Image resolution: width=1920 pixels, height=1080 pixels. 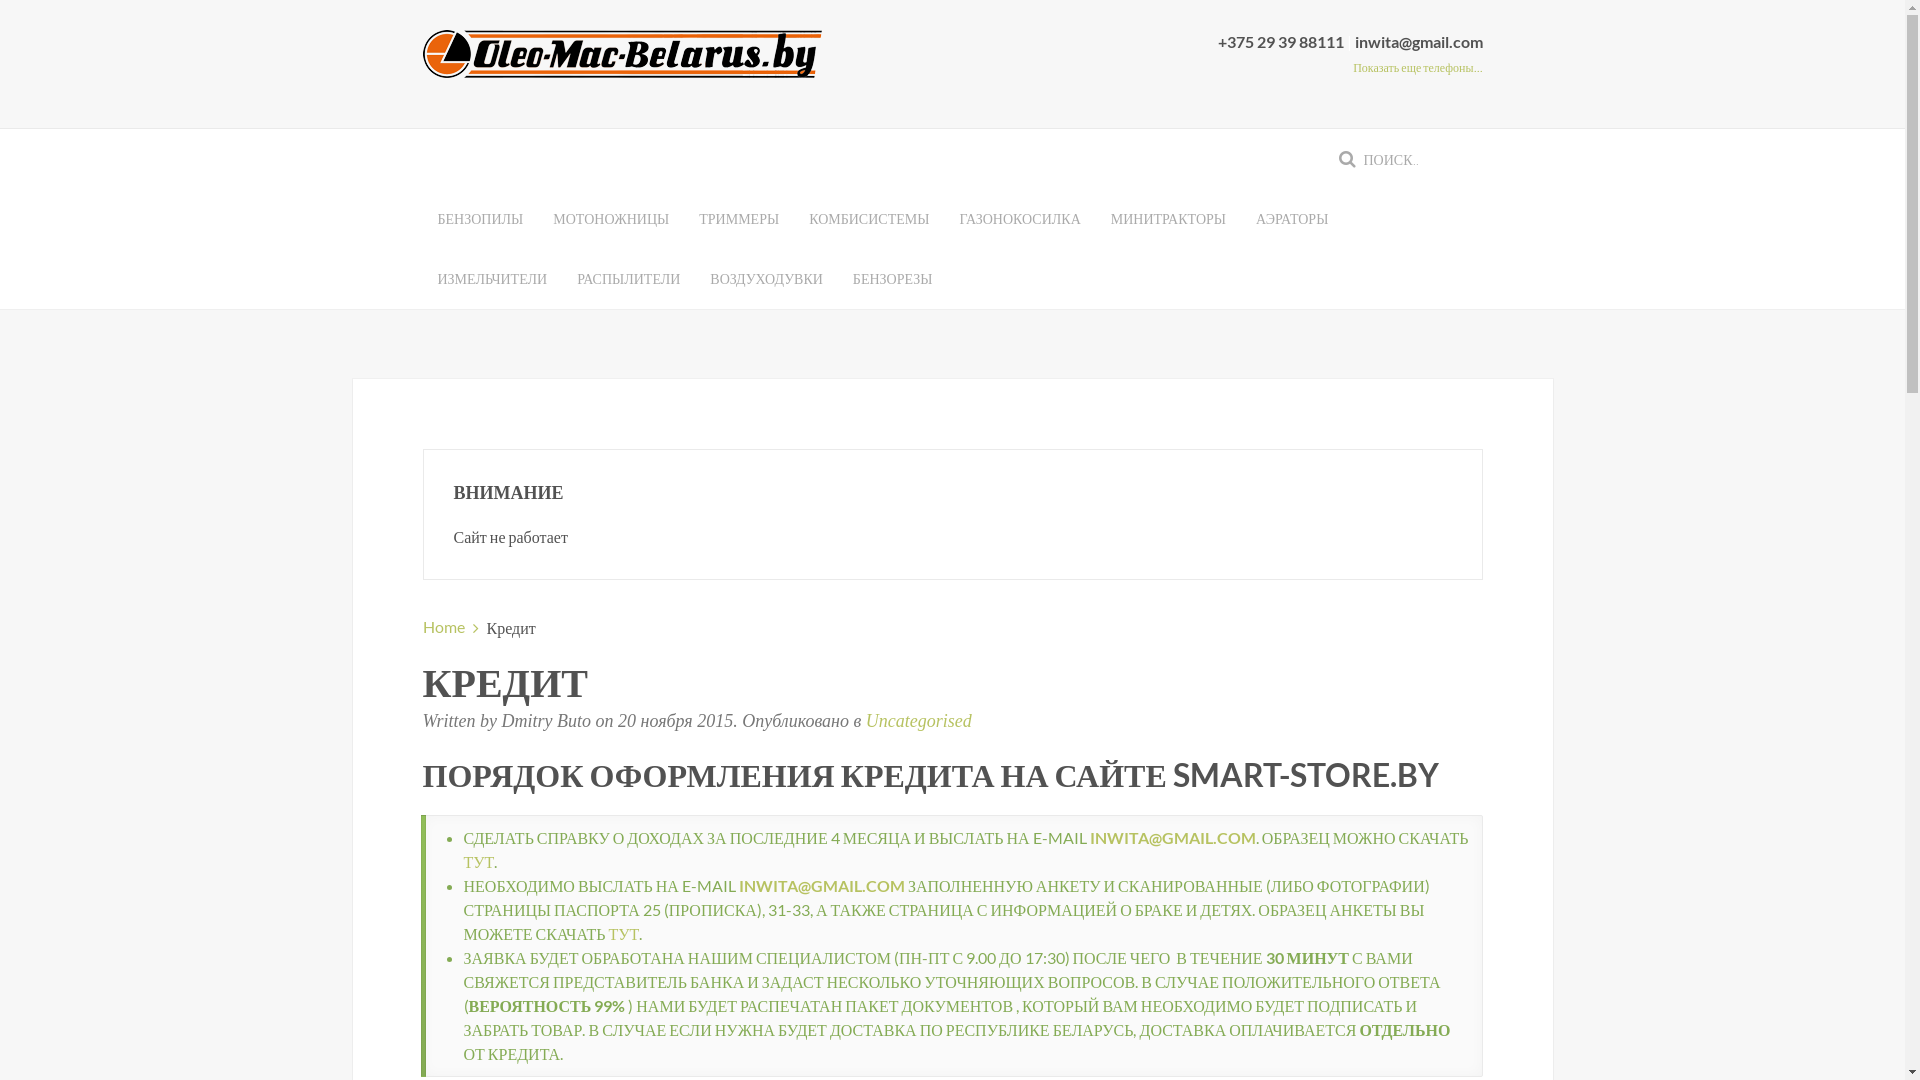 What do you see at coordinates (1173, 838) in the screenshot?
I see `INWITA@GMAIL.COM` at bounding box center [1173, 838].